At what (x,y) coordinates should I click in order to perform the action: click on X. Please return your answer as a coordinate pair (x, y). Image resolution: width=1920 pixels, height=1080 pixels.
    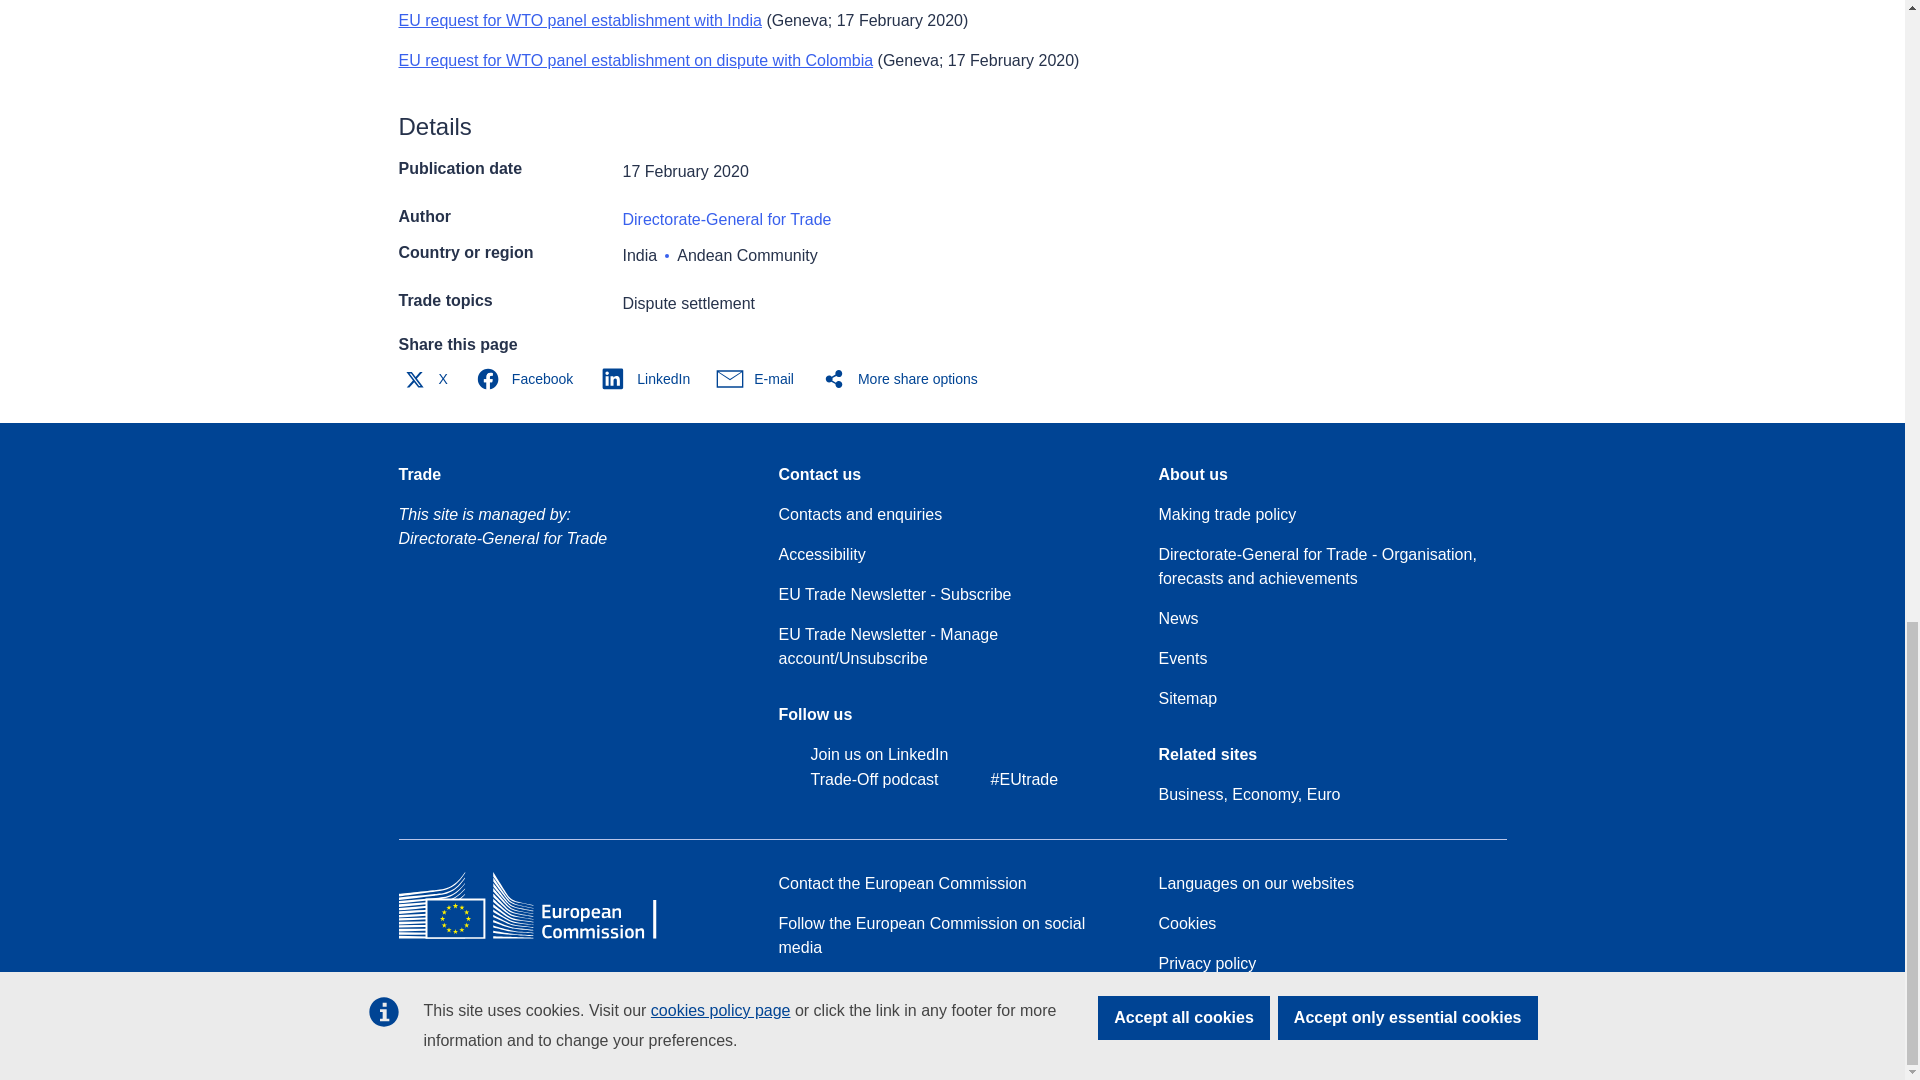
    Looking at the image, I should click on (428, 378).